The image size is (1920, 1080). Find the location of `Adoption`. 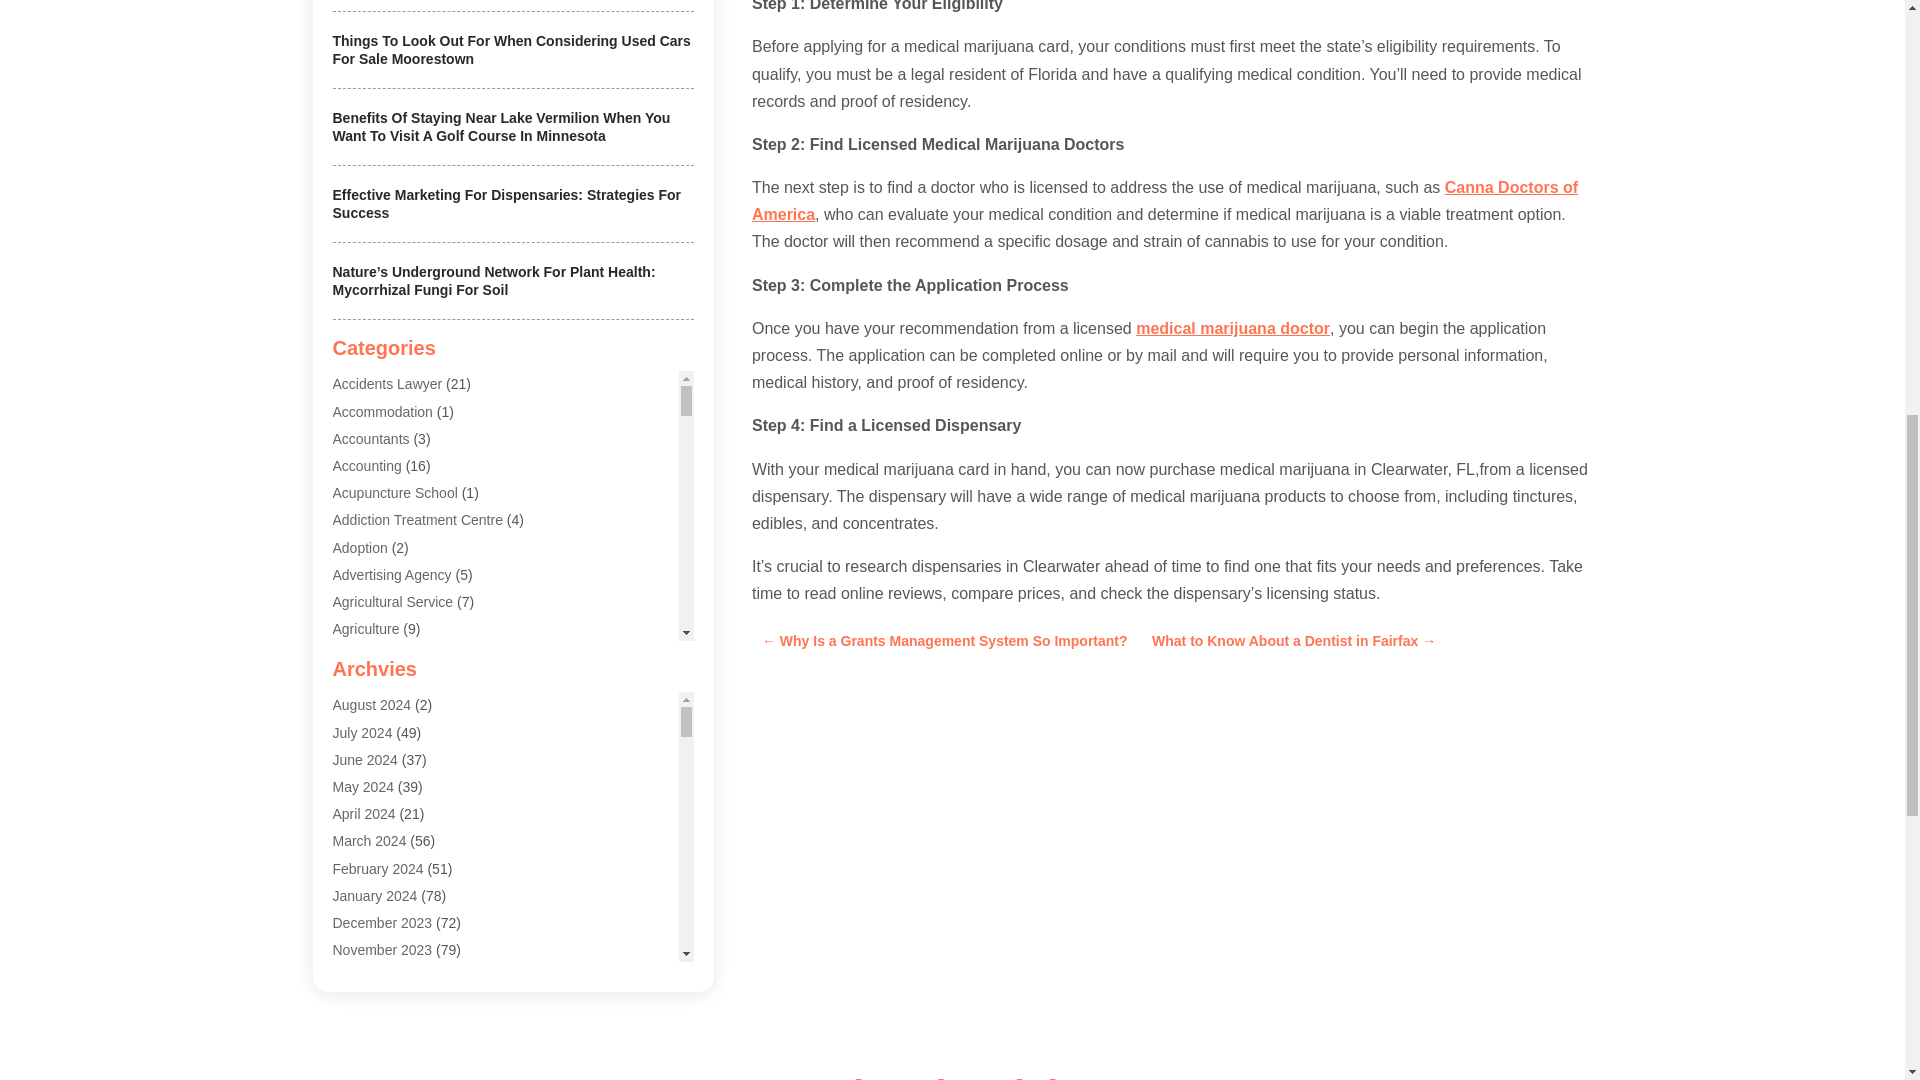

Adoption is located at coordinates (360, 548).